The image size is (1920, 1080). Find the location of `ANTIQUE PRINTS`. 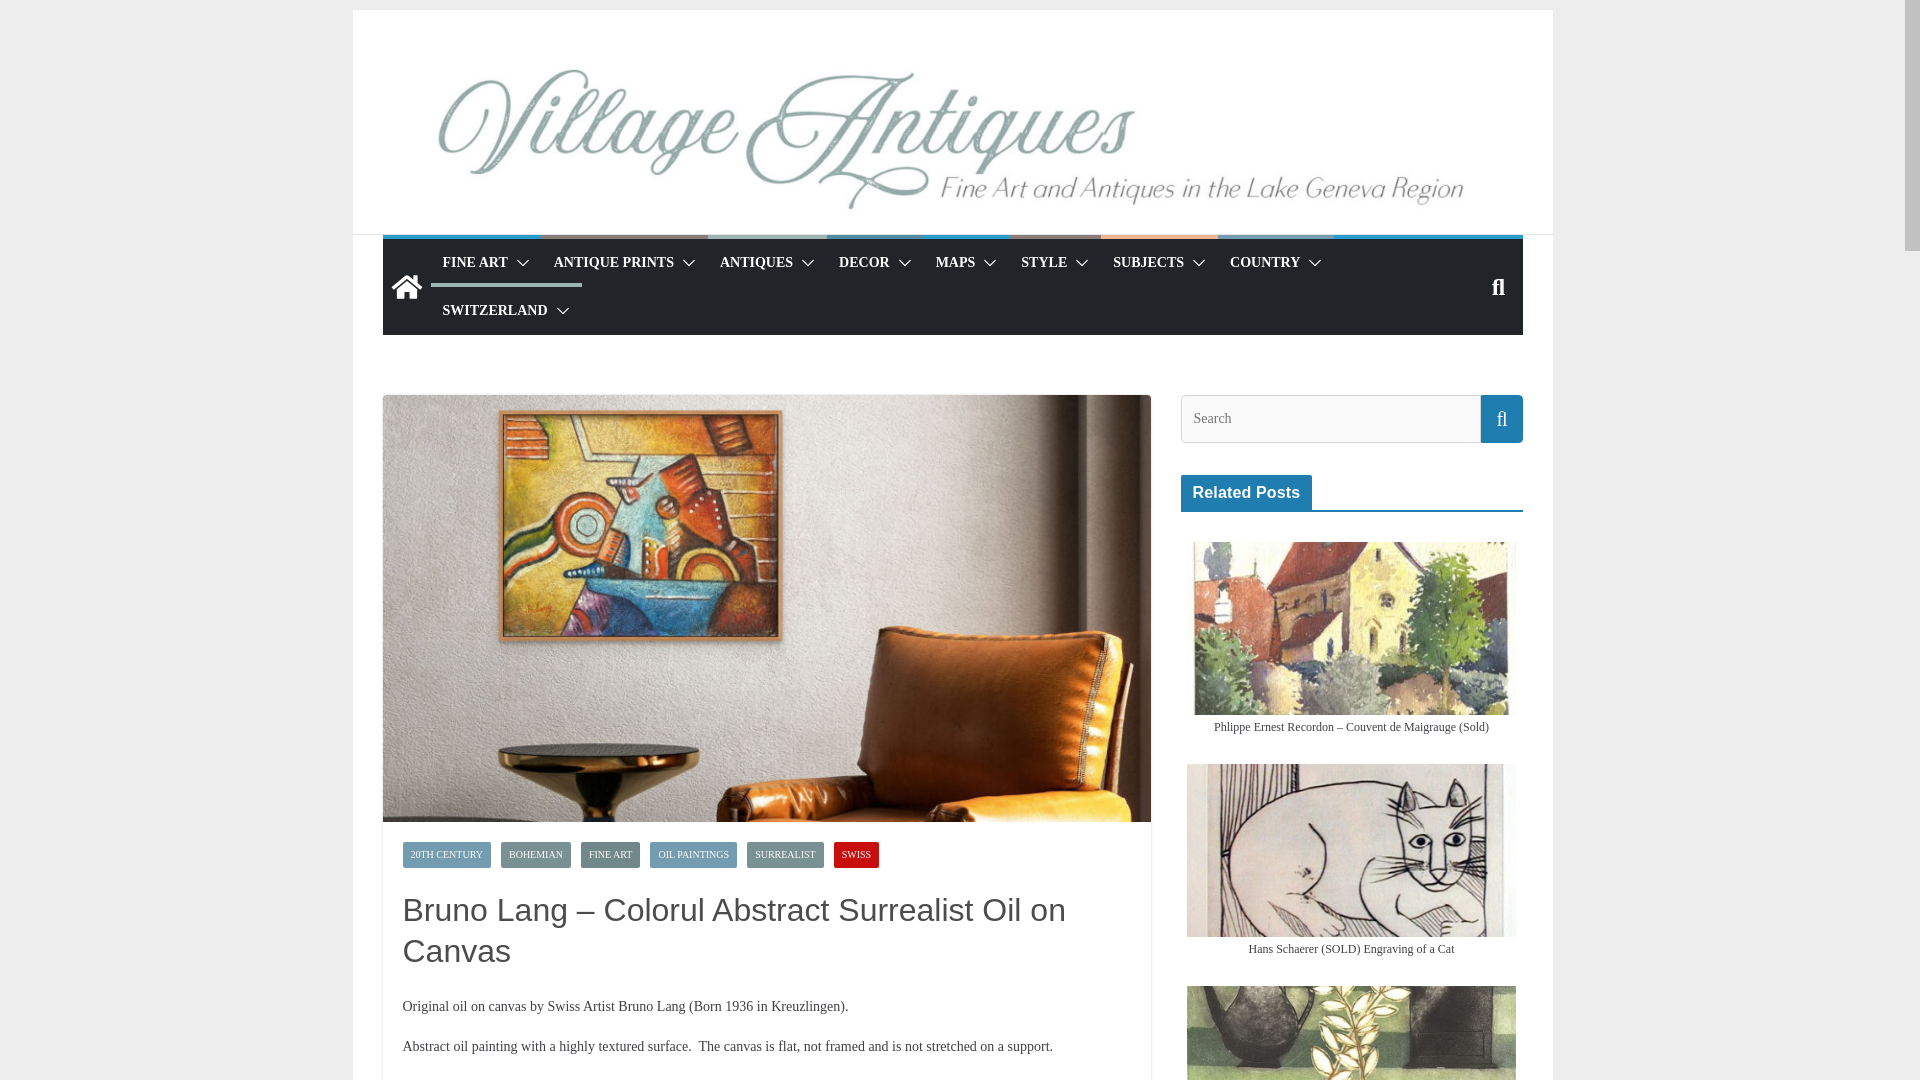

ANTIQUE PRINTS is located at coordinates (614, 262).